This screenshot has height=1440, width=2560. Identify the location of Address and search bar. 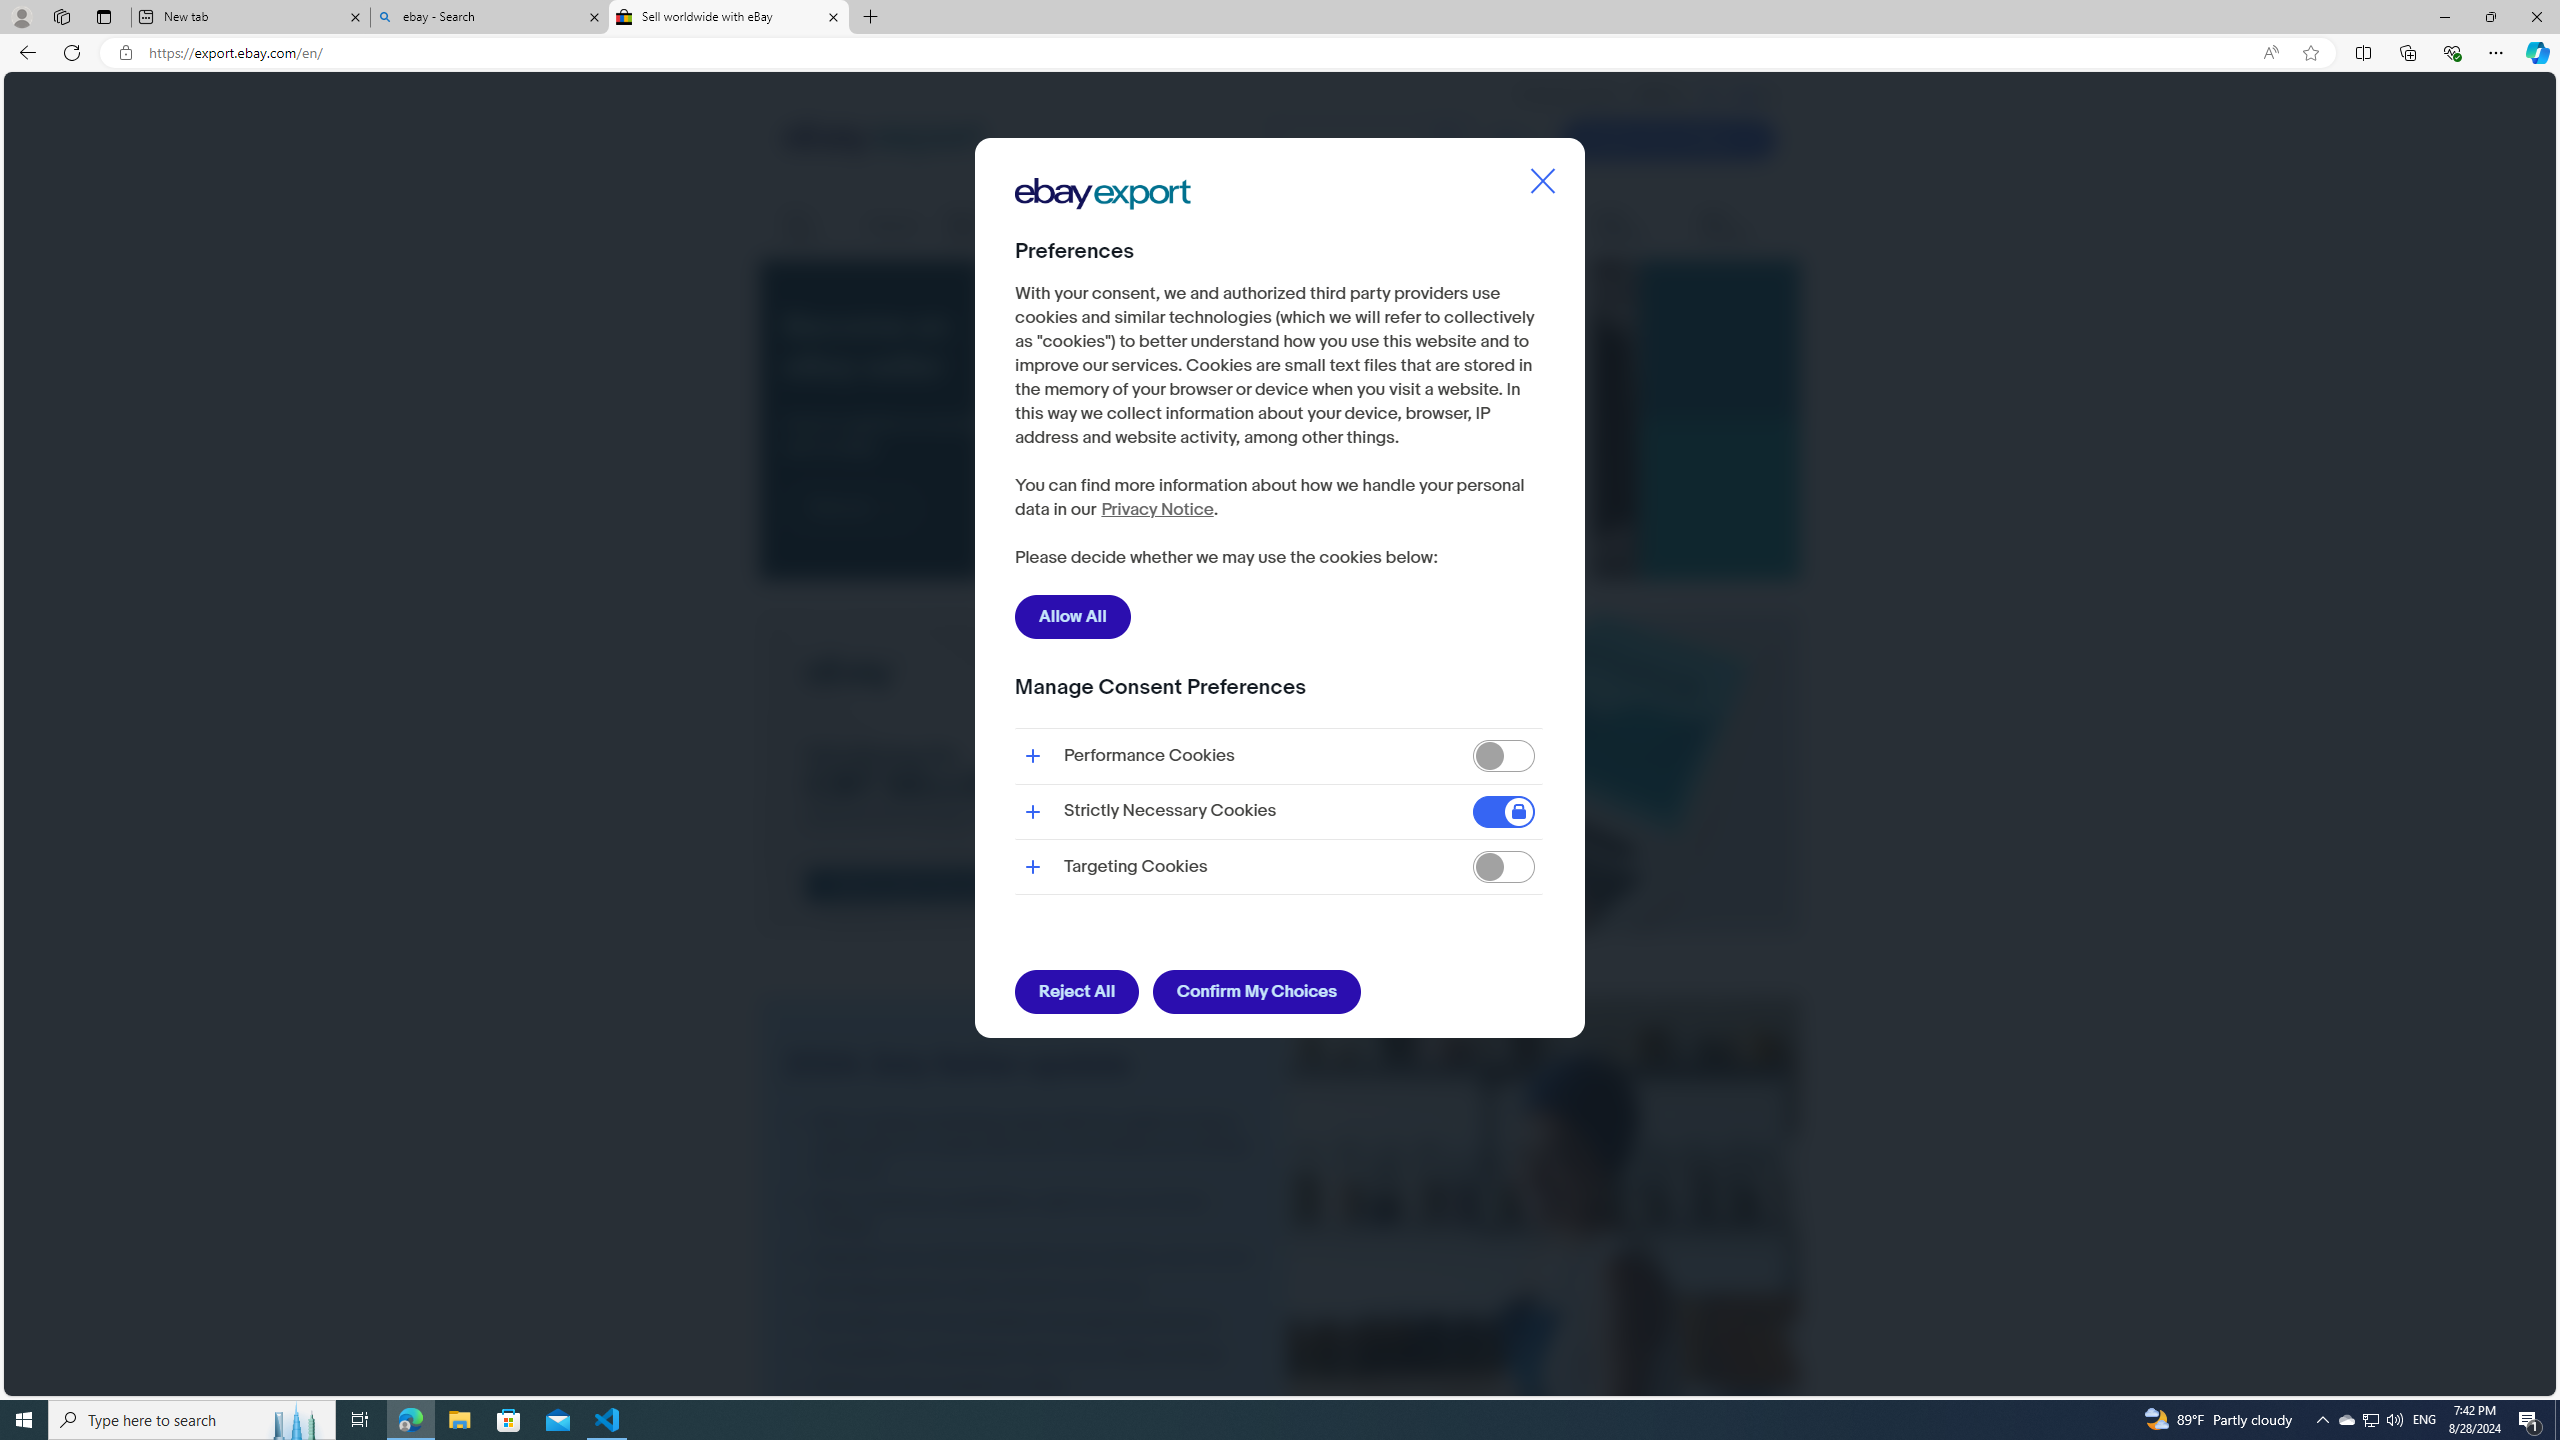
(1198, 53).